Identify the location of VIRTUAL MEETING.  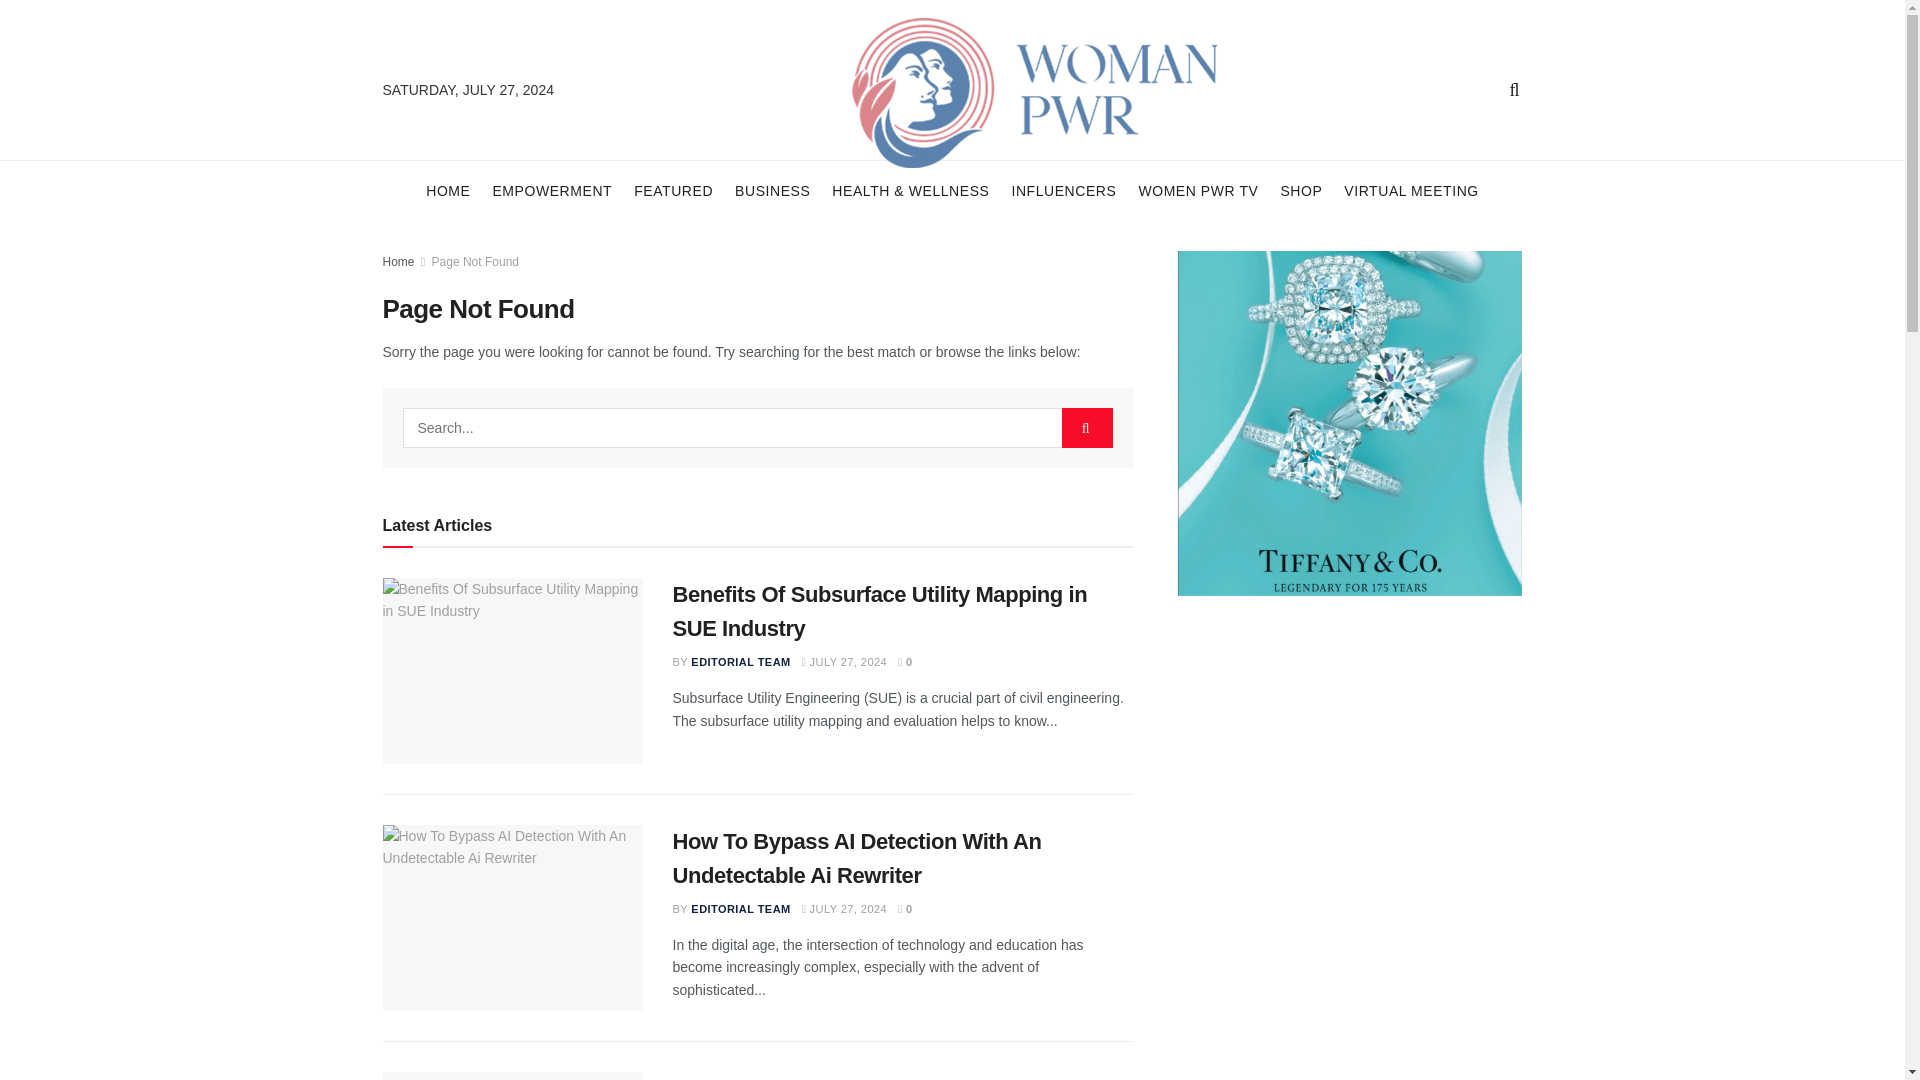
(1411, 190).